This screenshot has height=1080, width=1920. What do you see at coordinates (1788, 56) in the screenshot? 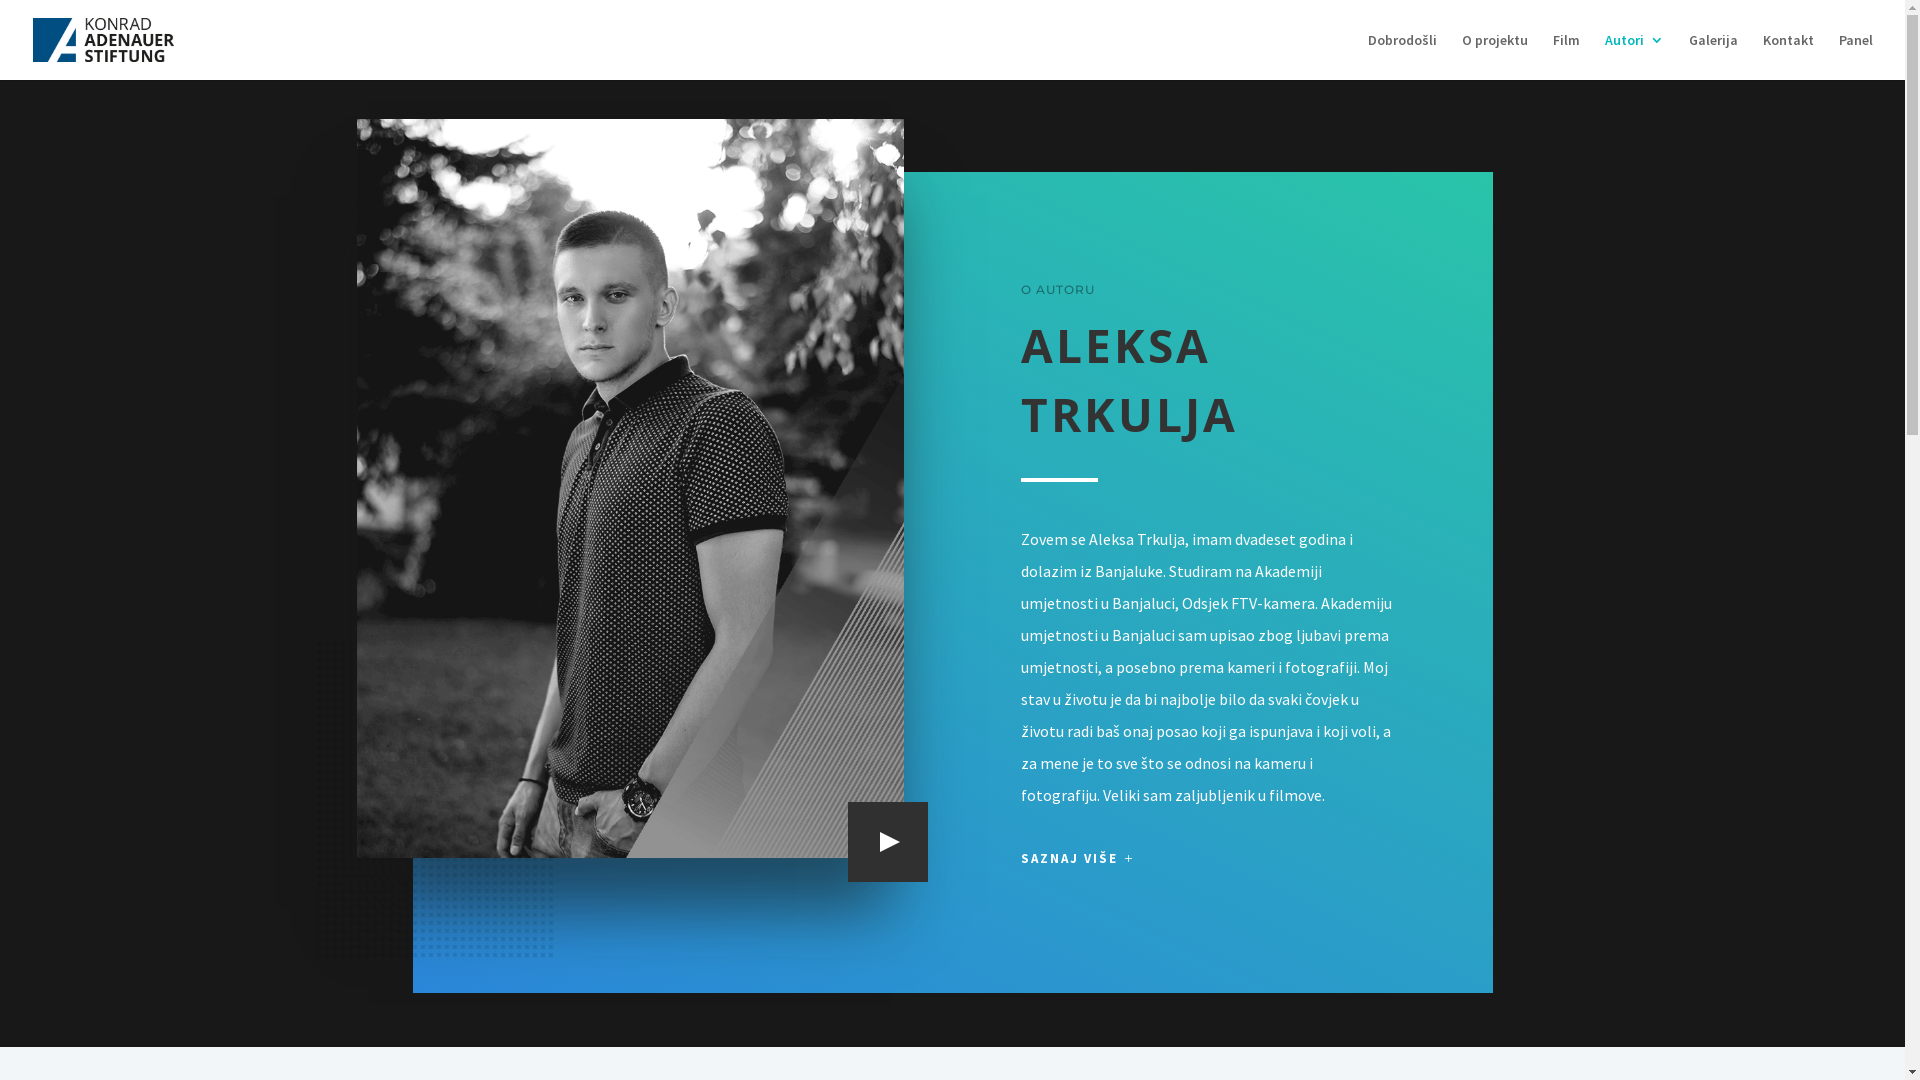
I see `Kontakt` at bounding box center [1788, 56].